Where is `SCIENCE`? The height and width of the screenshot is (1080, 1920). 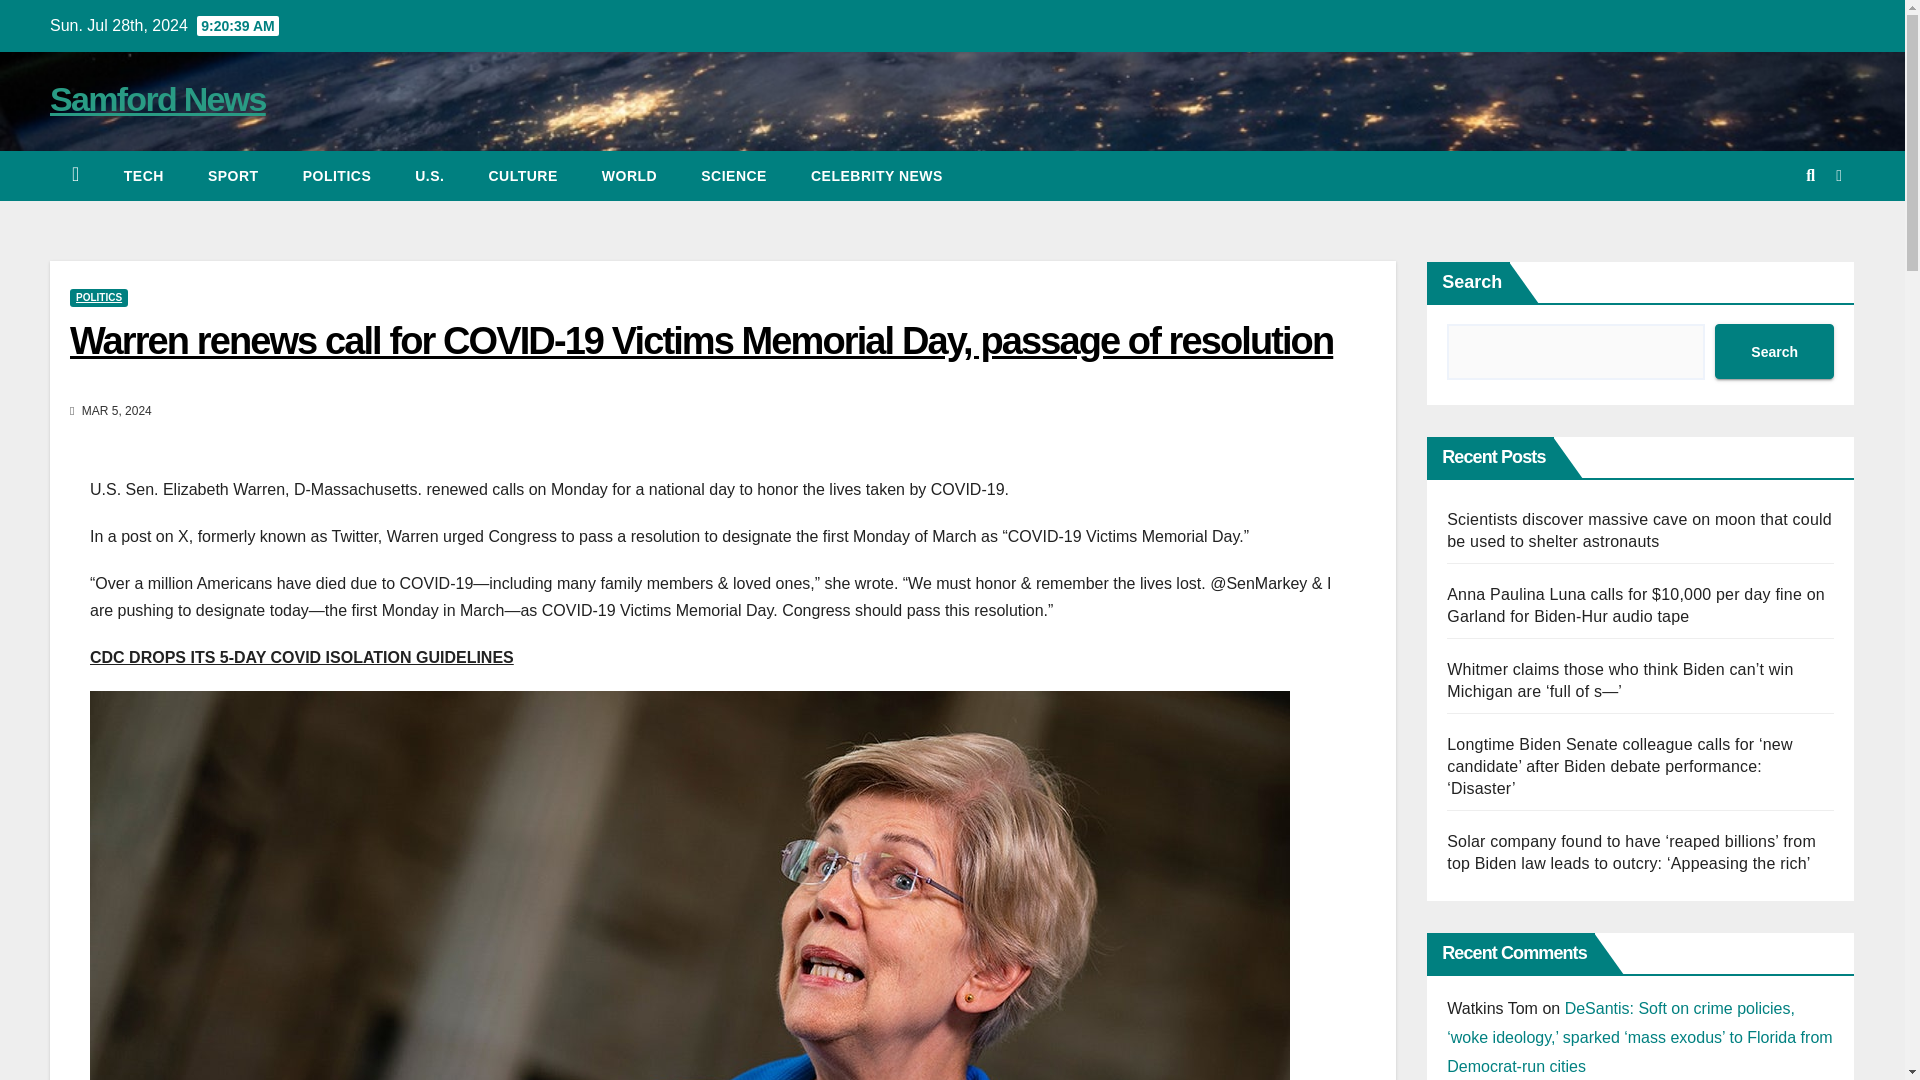 SCIENCE is located at coordinates (734, 176).